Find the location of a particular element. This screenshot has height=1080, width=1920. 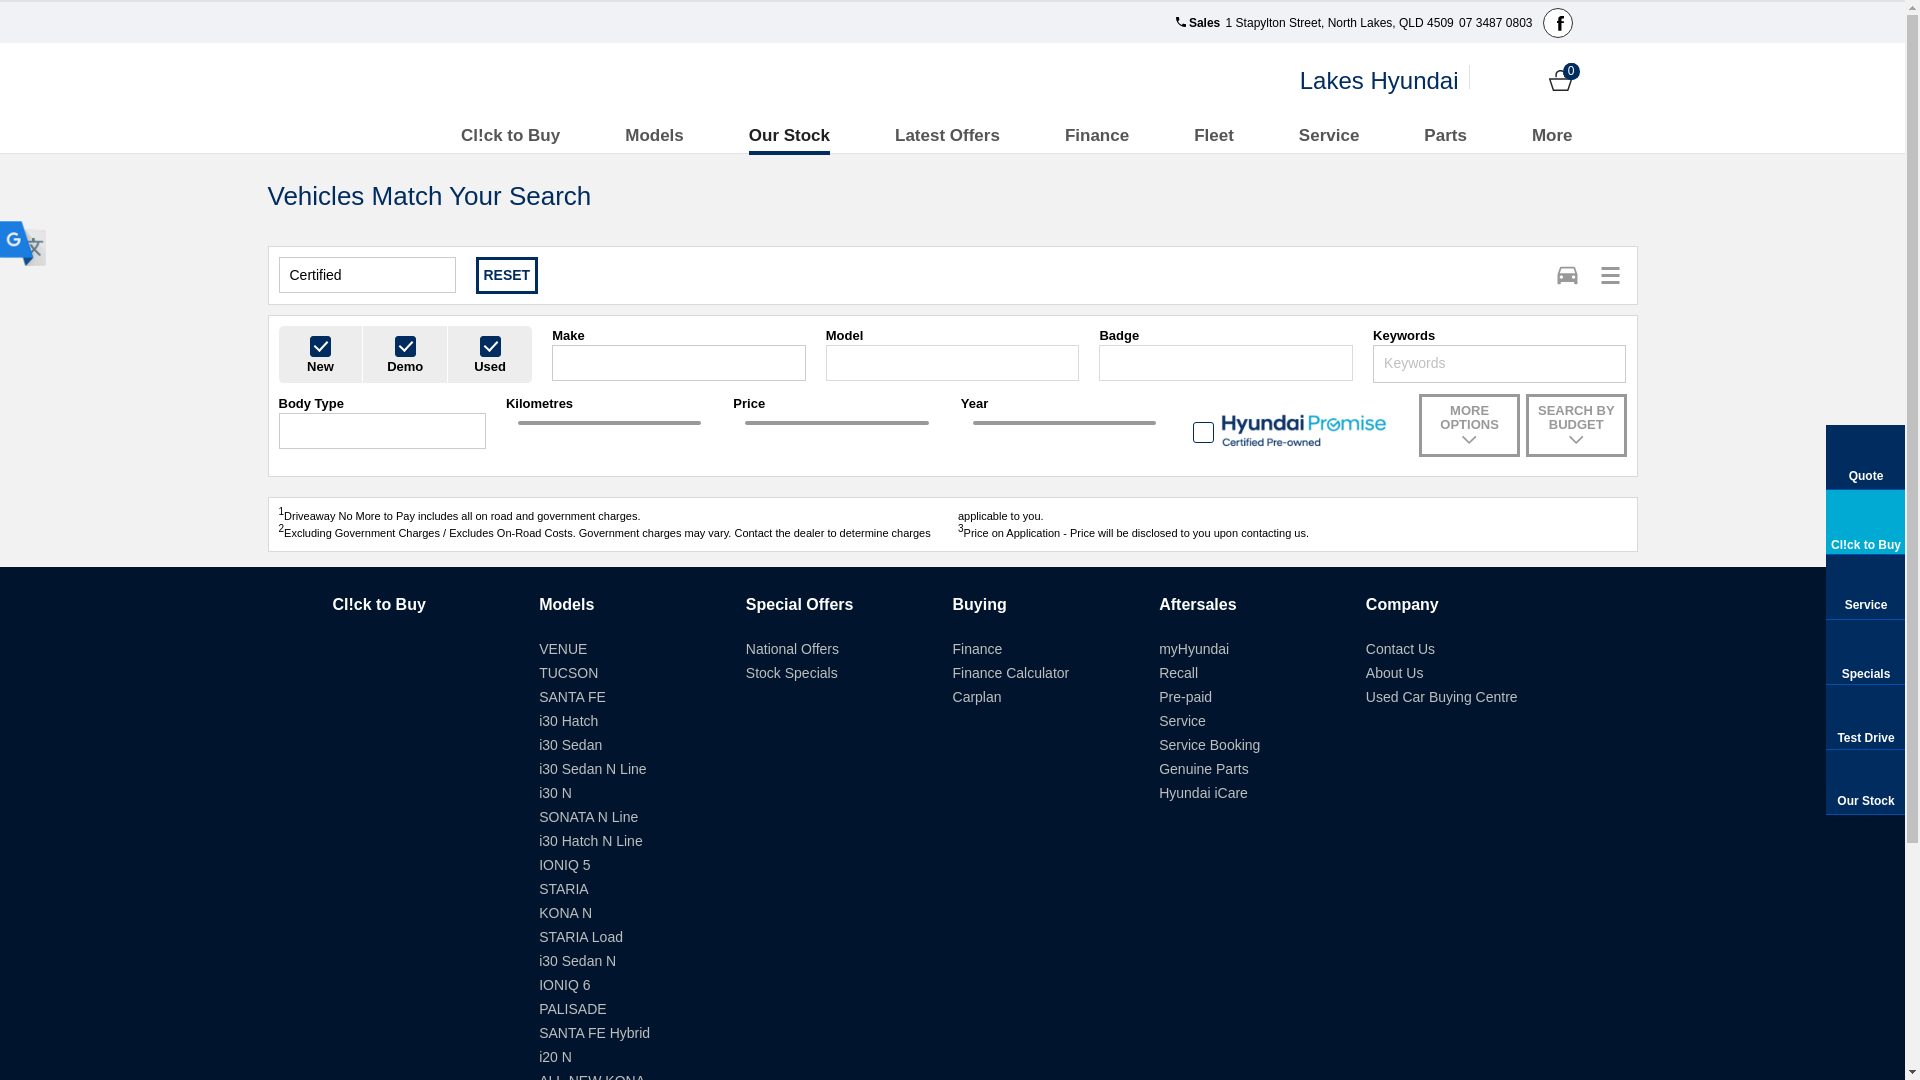

SANTA FE Hybrid is located at coordinates (594, 1033).